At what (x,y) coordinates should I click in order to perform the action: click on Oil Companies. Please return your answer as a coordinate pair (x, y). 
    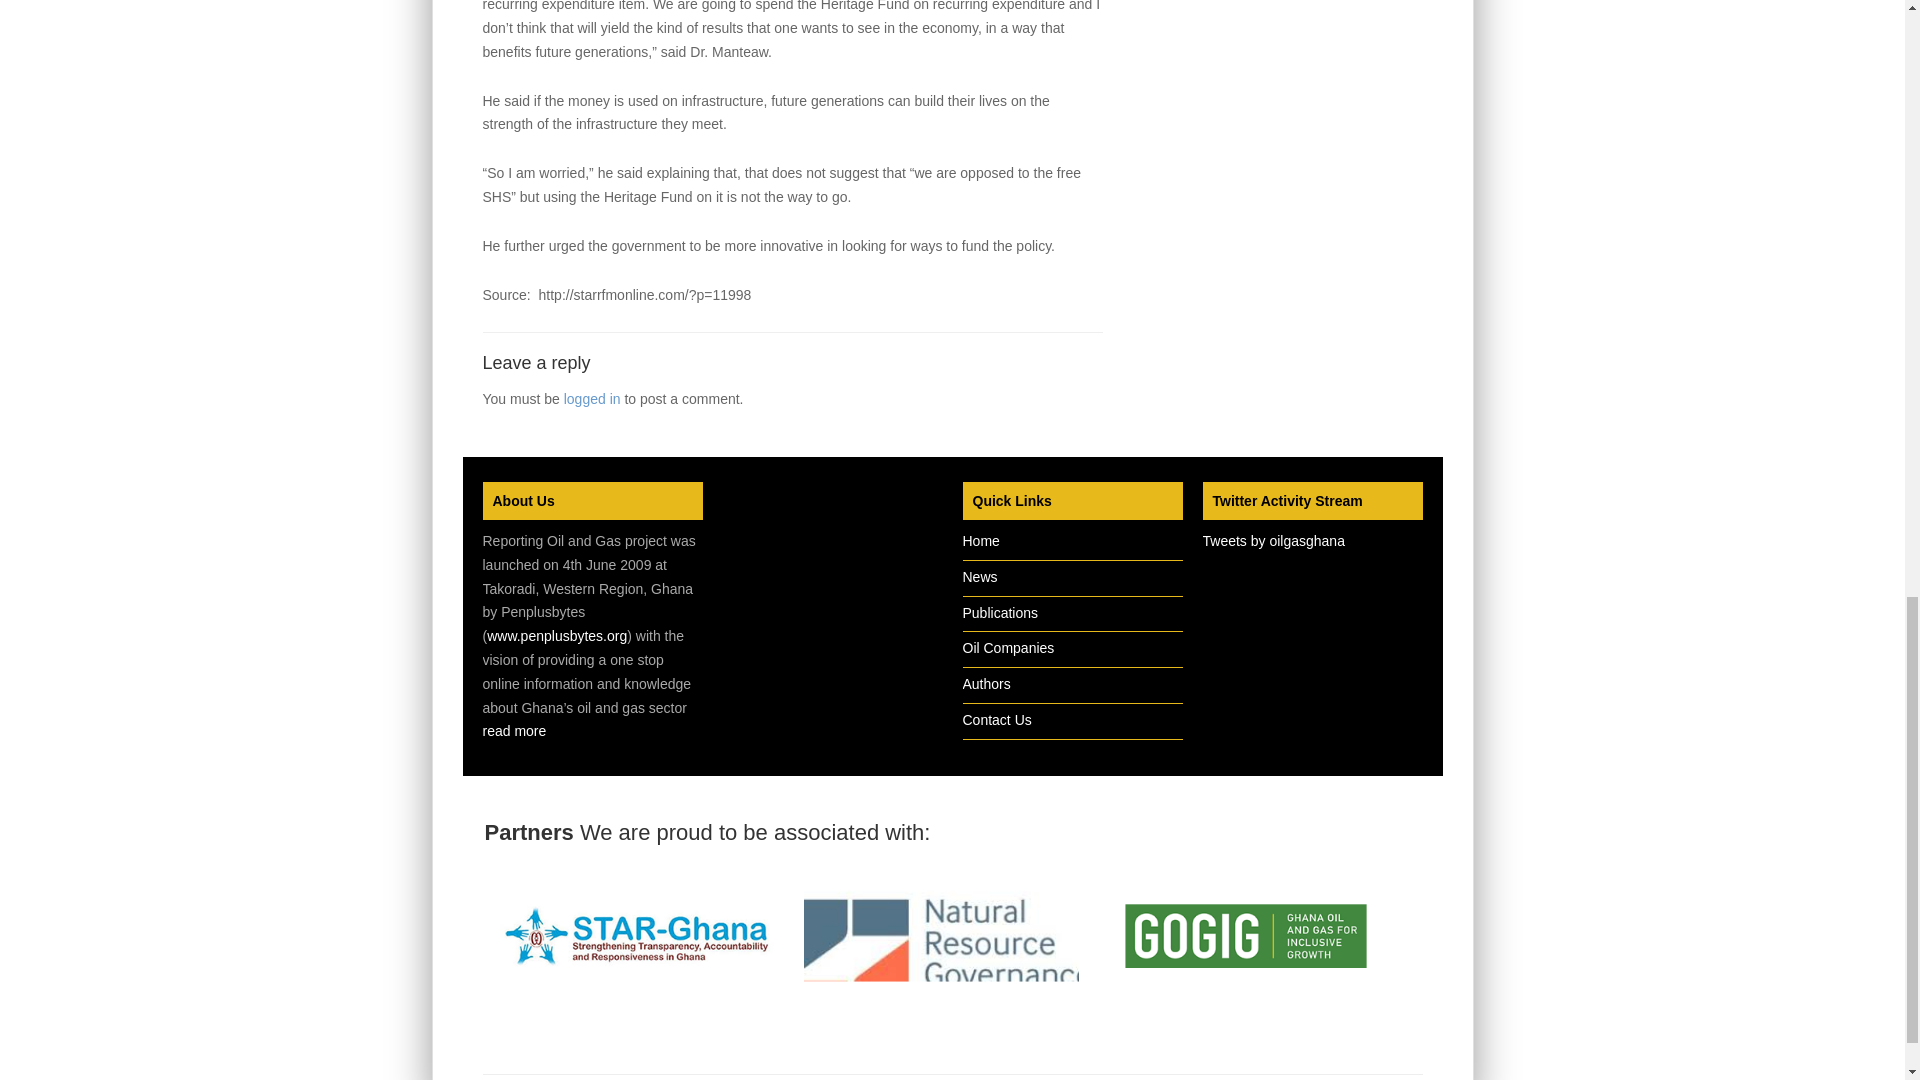
    Looking at the image, I should click on (1008, 648).